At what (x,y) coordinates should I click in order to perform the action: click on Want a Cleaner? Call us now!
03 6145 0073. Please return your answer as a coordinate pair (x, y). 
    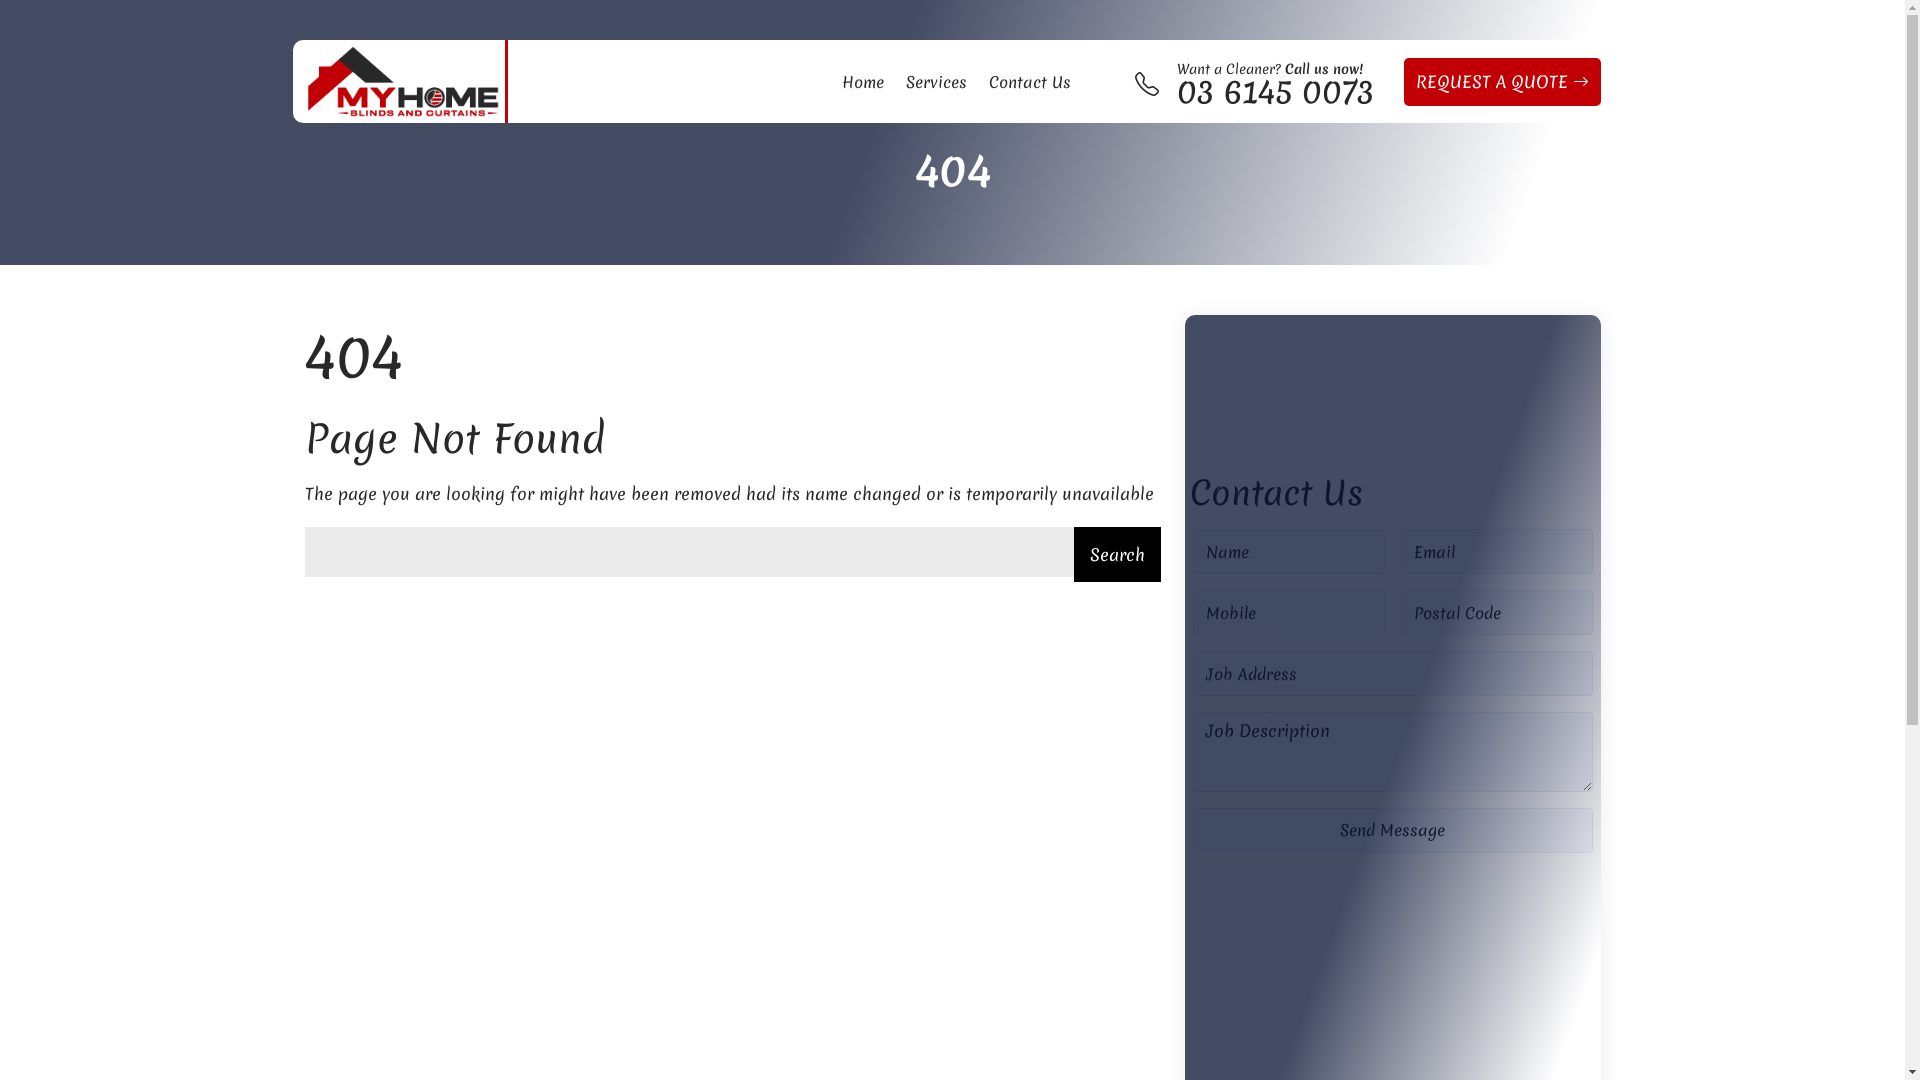
    Looking at the image, I should click on (1274, 82).